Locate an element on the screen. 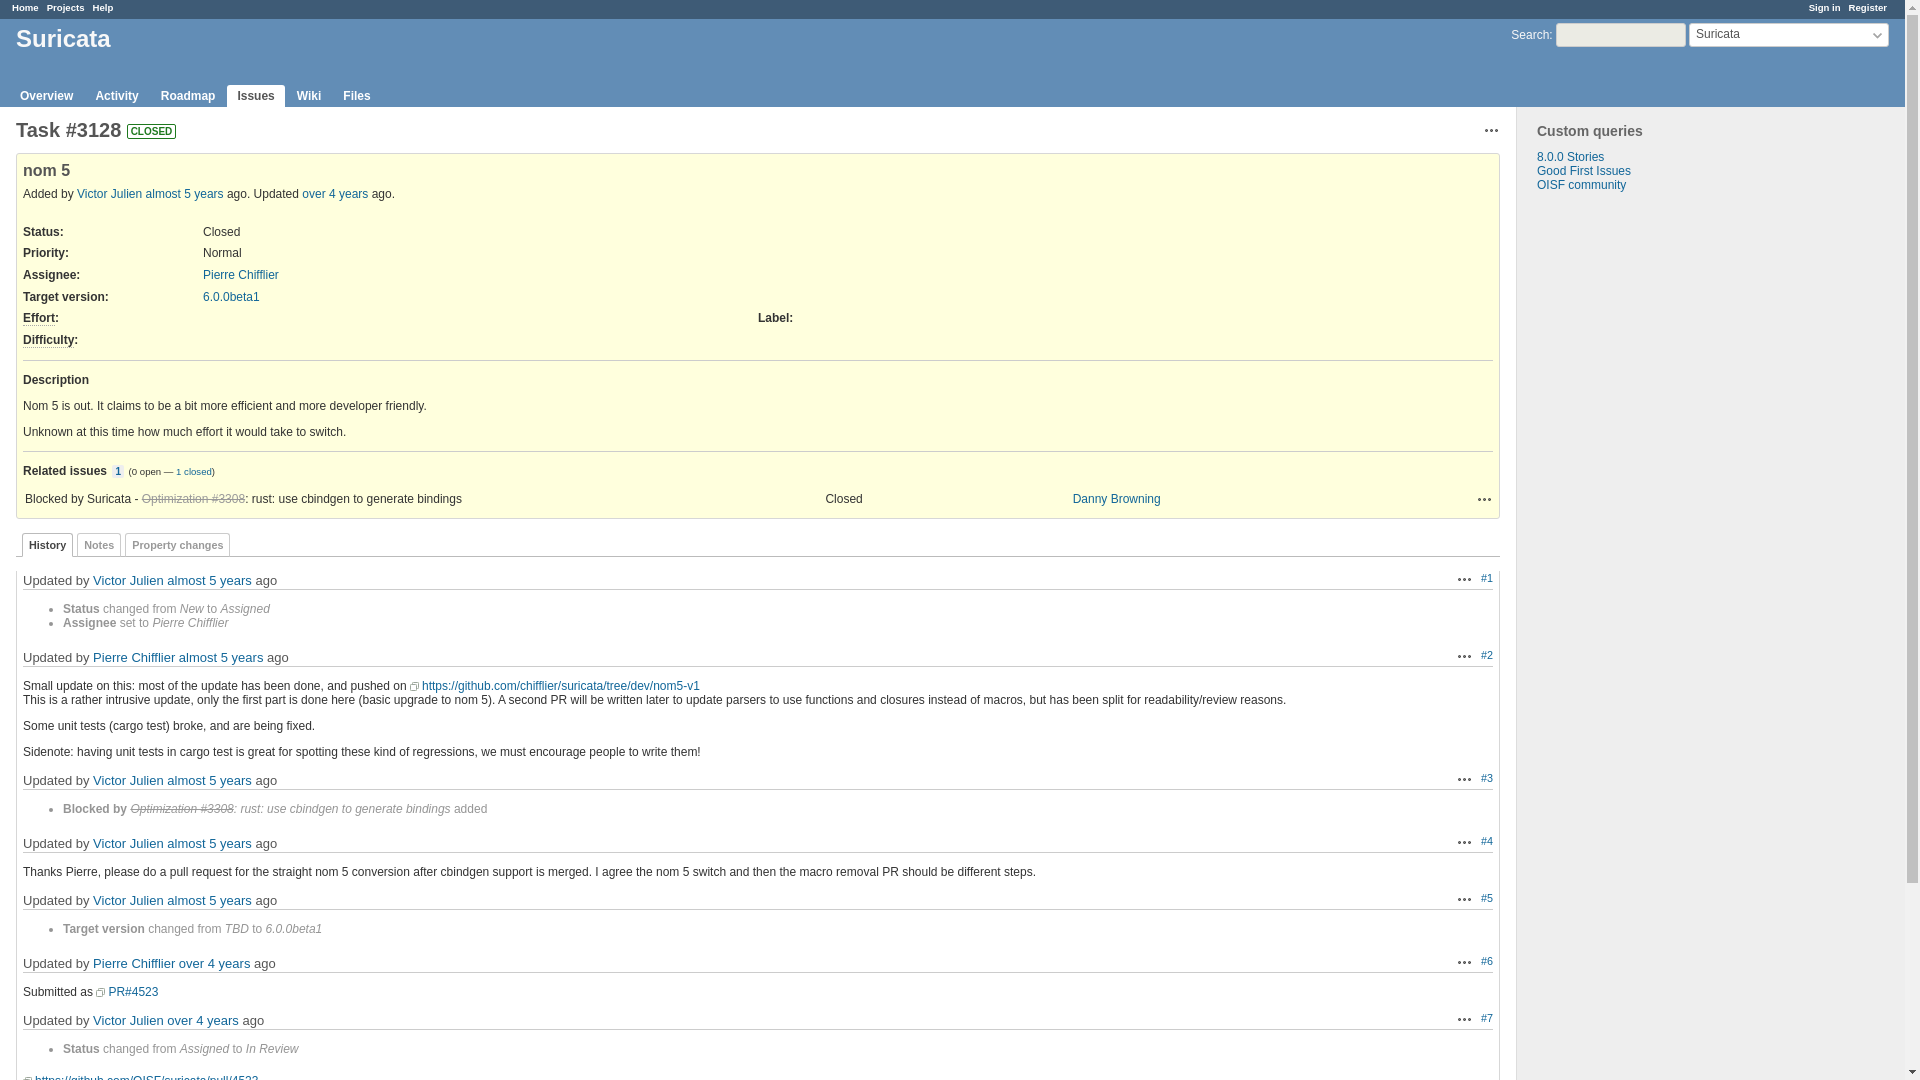 Image resolution: width=1920 pixels, height=1080 pixels. Help is located at coordinates (102, 7).